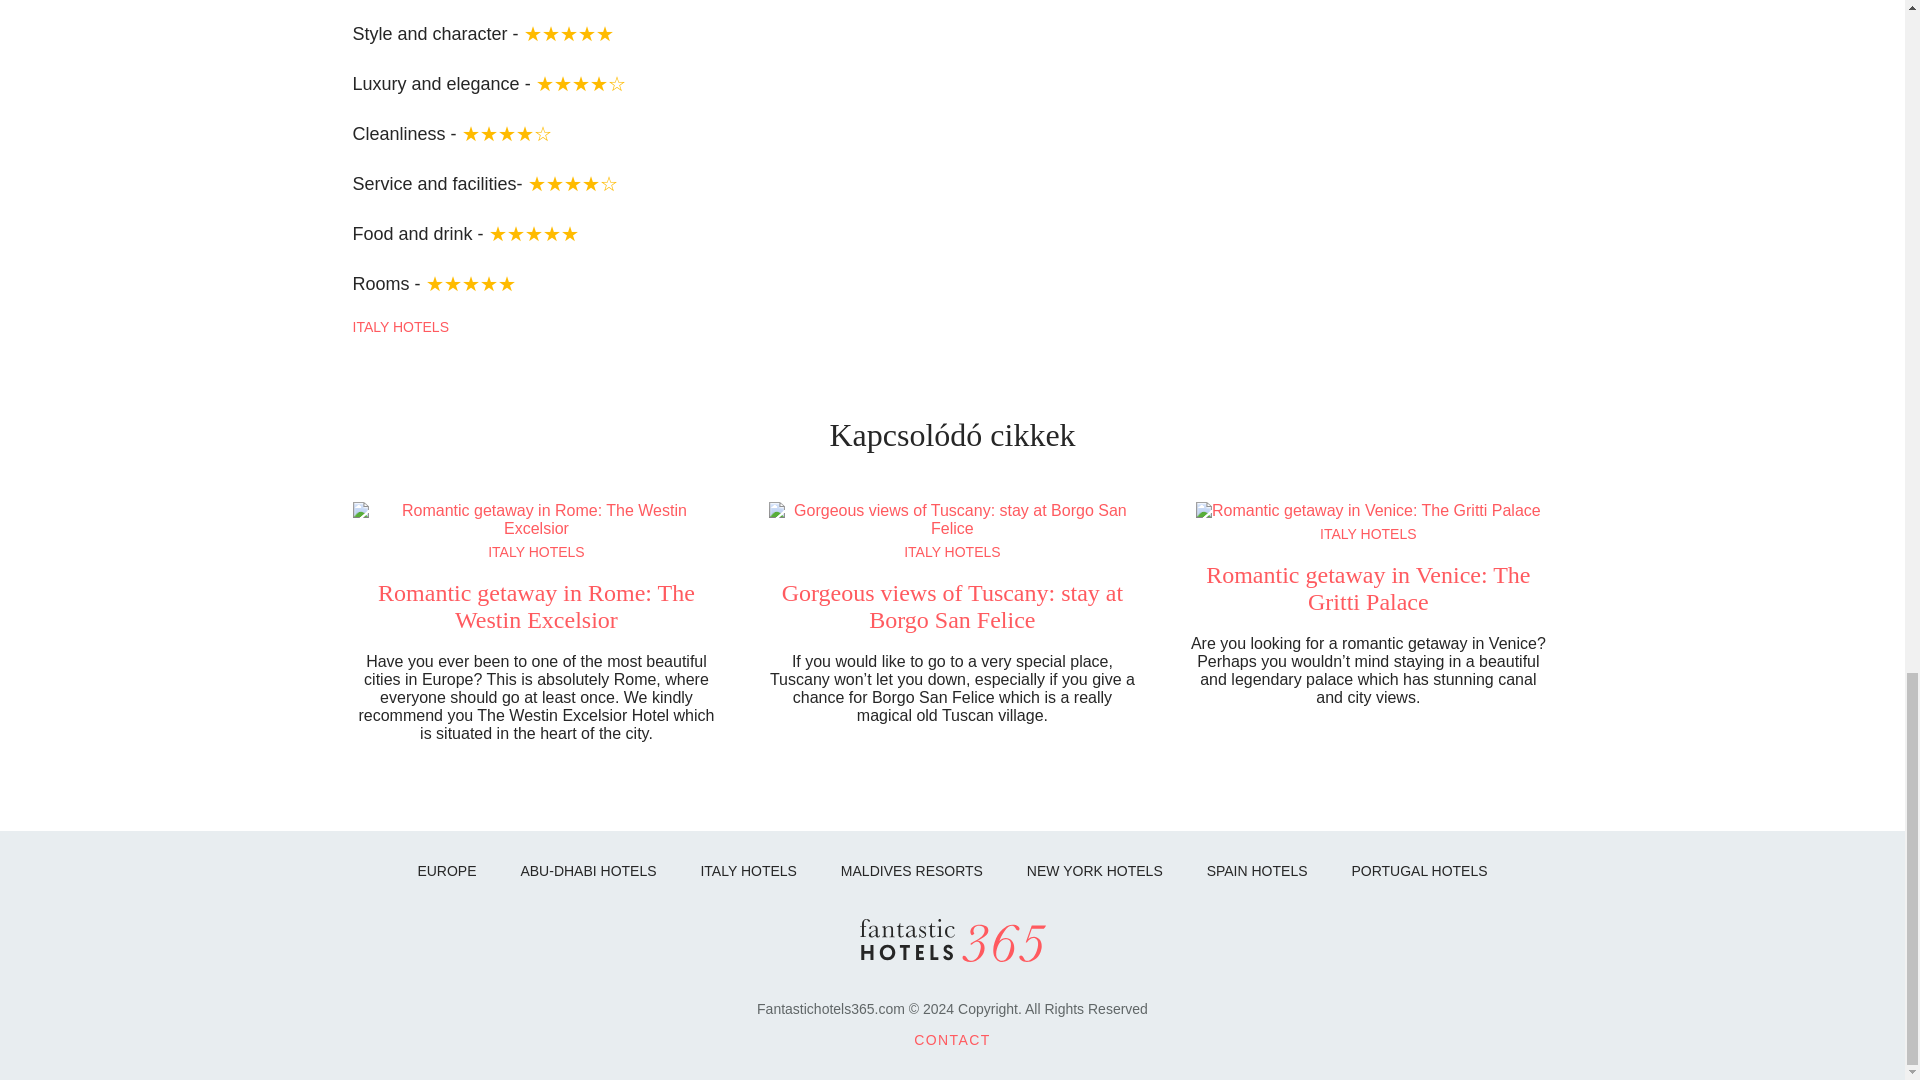  What do you see at coordinates (1257, 870) in the screenshot?
I see `SPAIN HOTELS` at bounding box center [1257, 870].